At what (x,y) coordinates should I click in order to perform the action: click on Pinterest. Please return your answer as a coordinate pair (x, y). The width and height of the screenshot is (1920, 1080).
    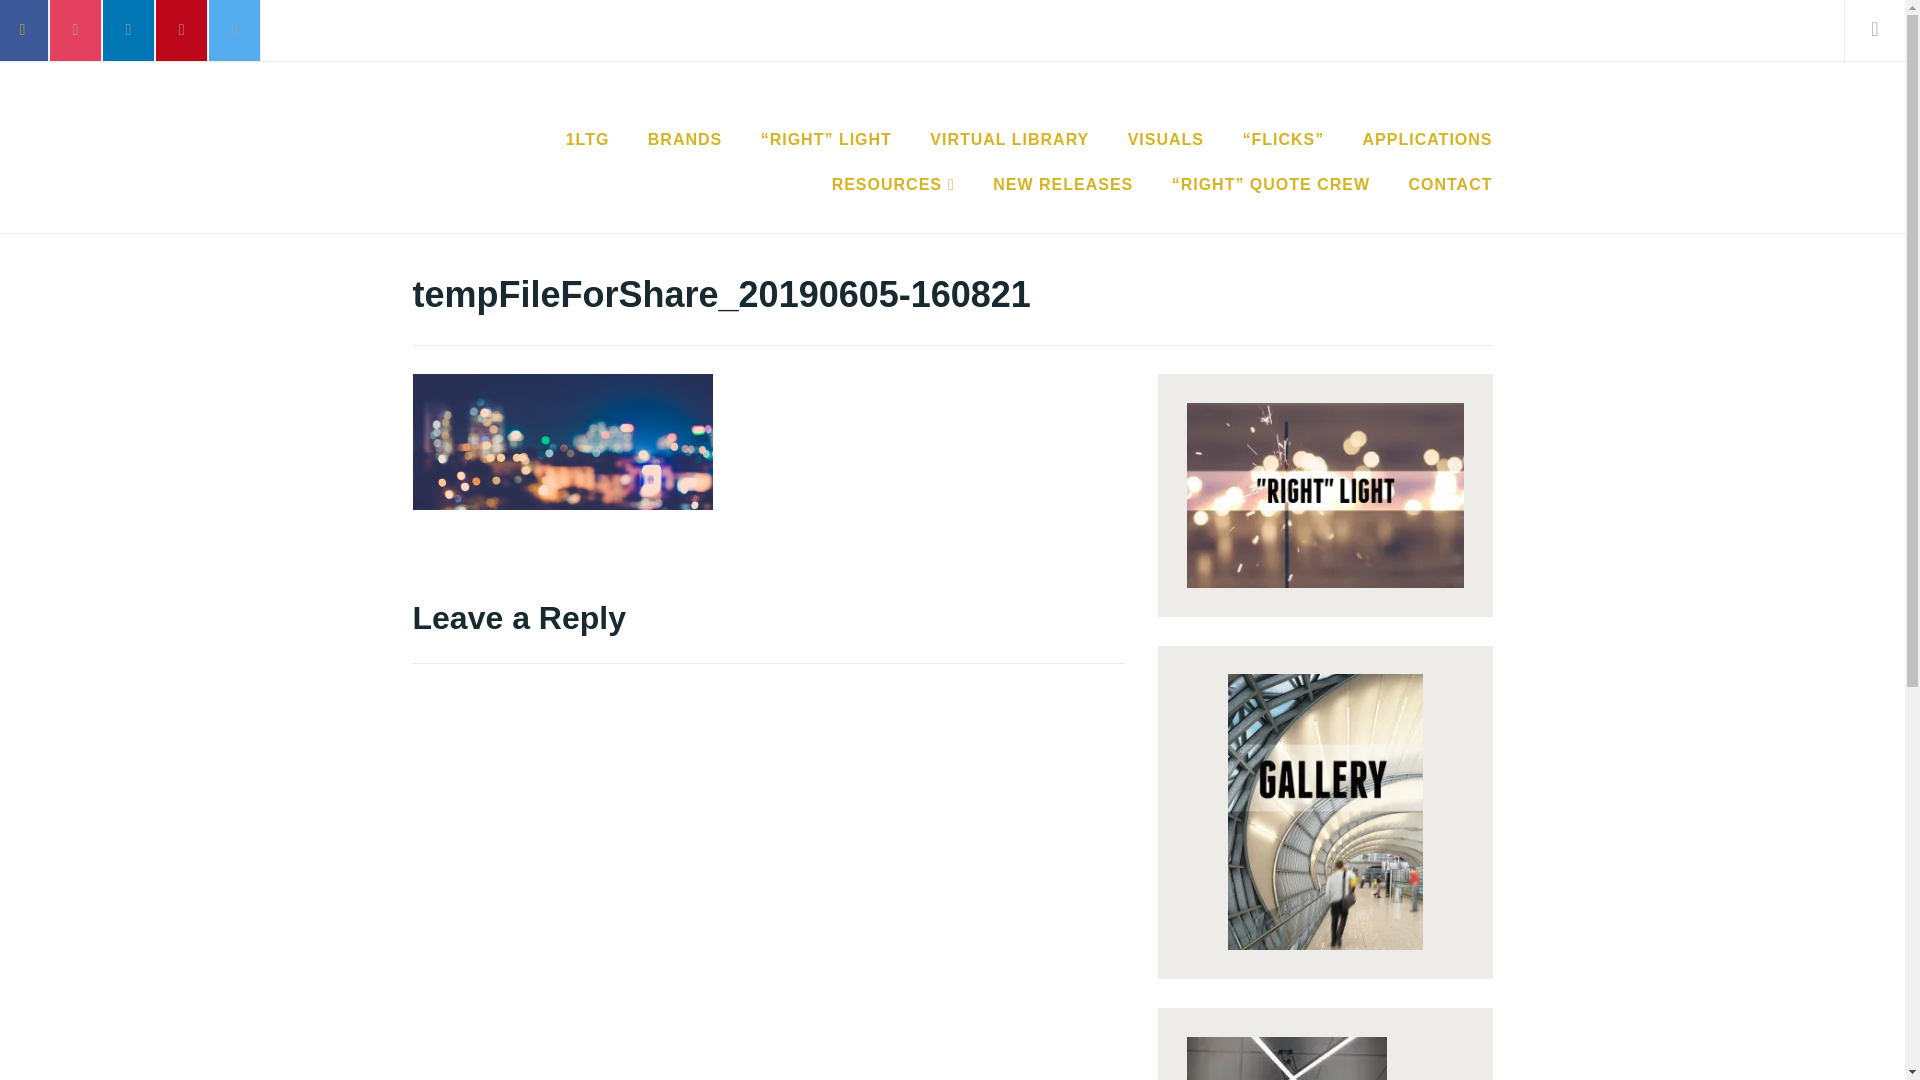
    Looking at the image, I should click on (182, 30).